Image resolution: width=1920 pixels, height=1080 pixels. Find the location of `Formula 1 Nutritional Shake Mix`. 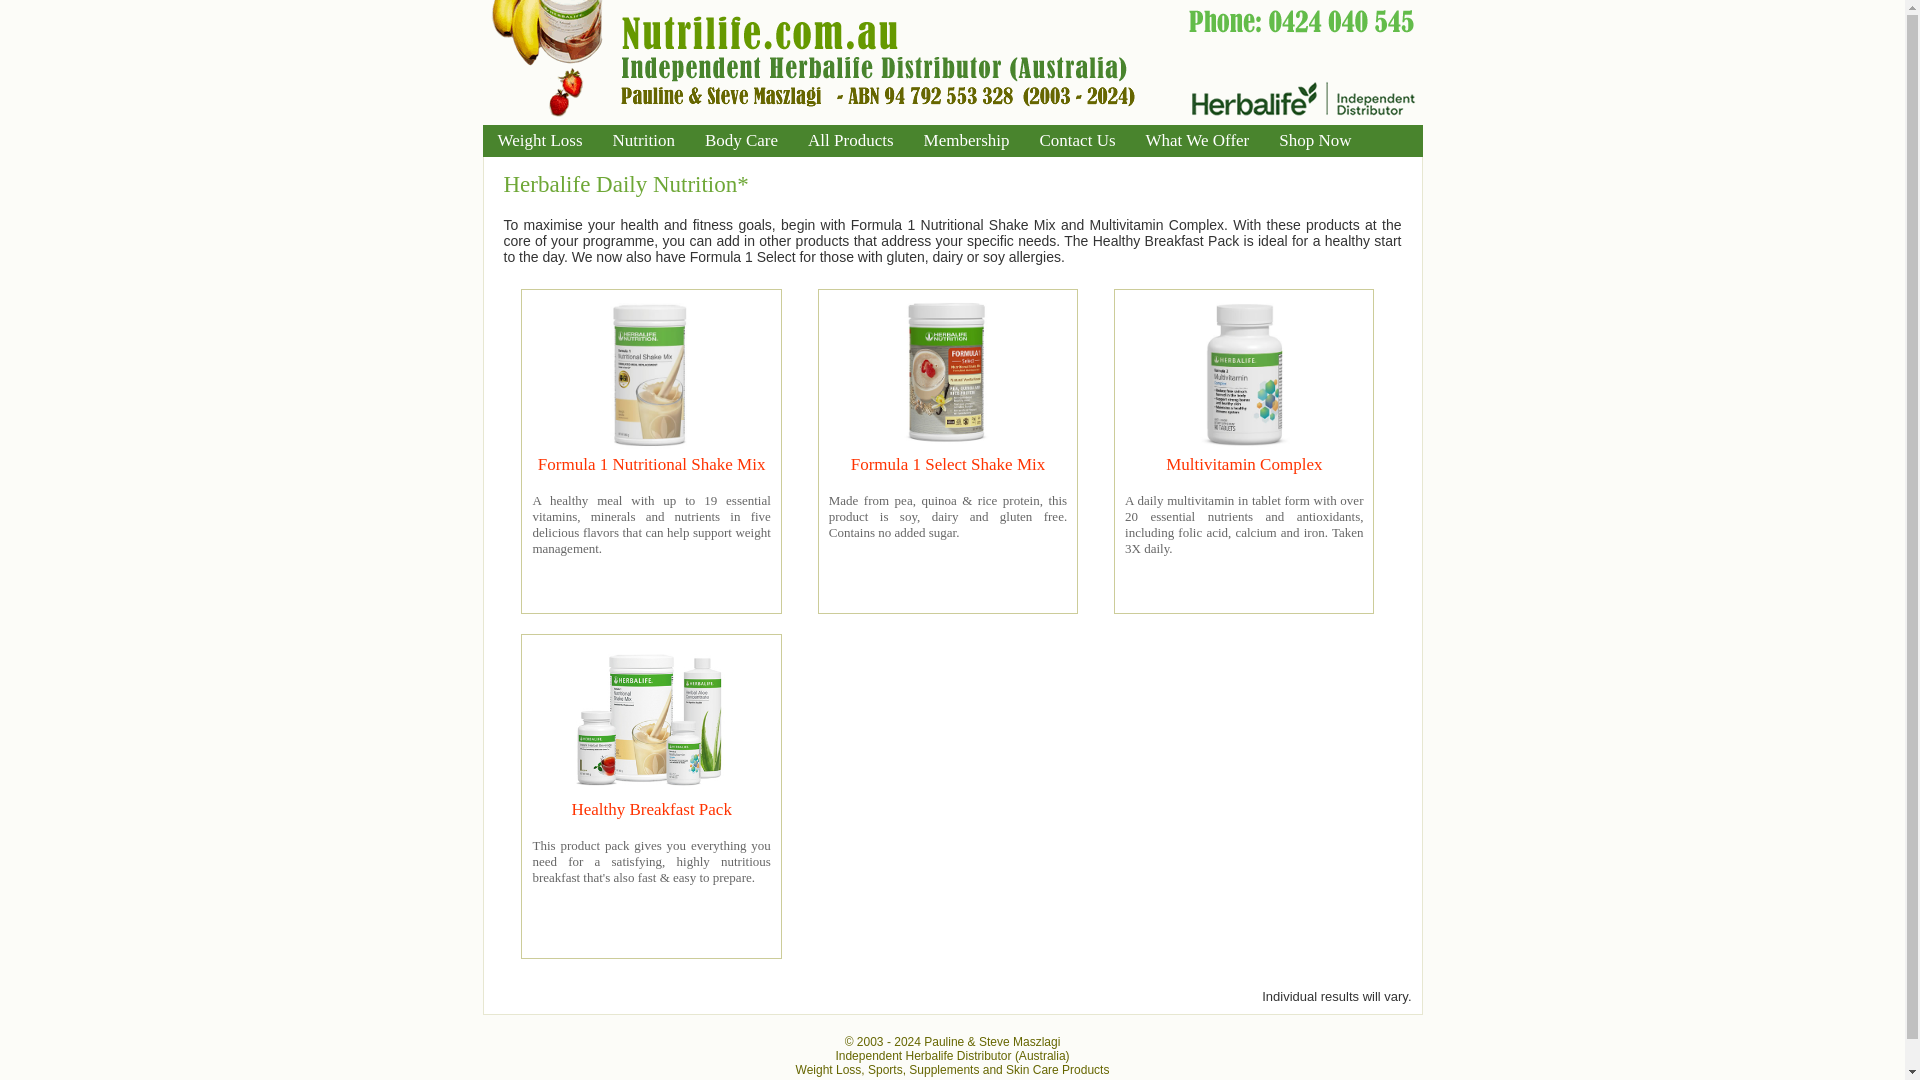

Formula 1 Nutritional Shake Mix is located at coordinates (652, 464).